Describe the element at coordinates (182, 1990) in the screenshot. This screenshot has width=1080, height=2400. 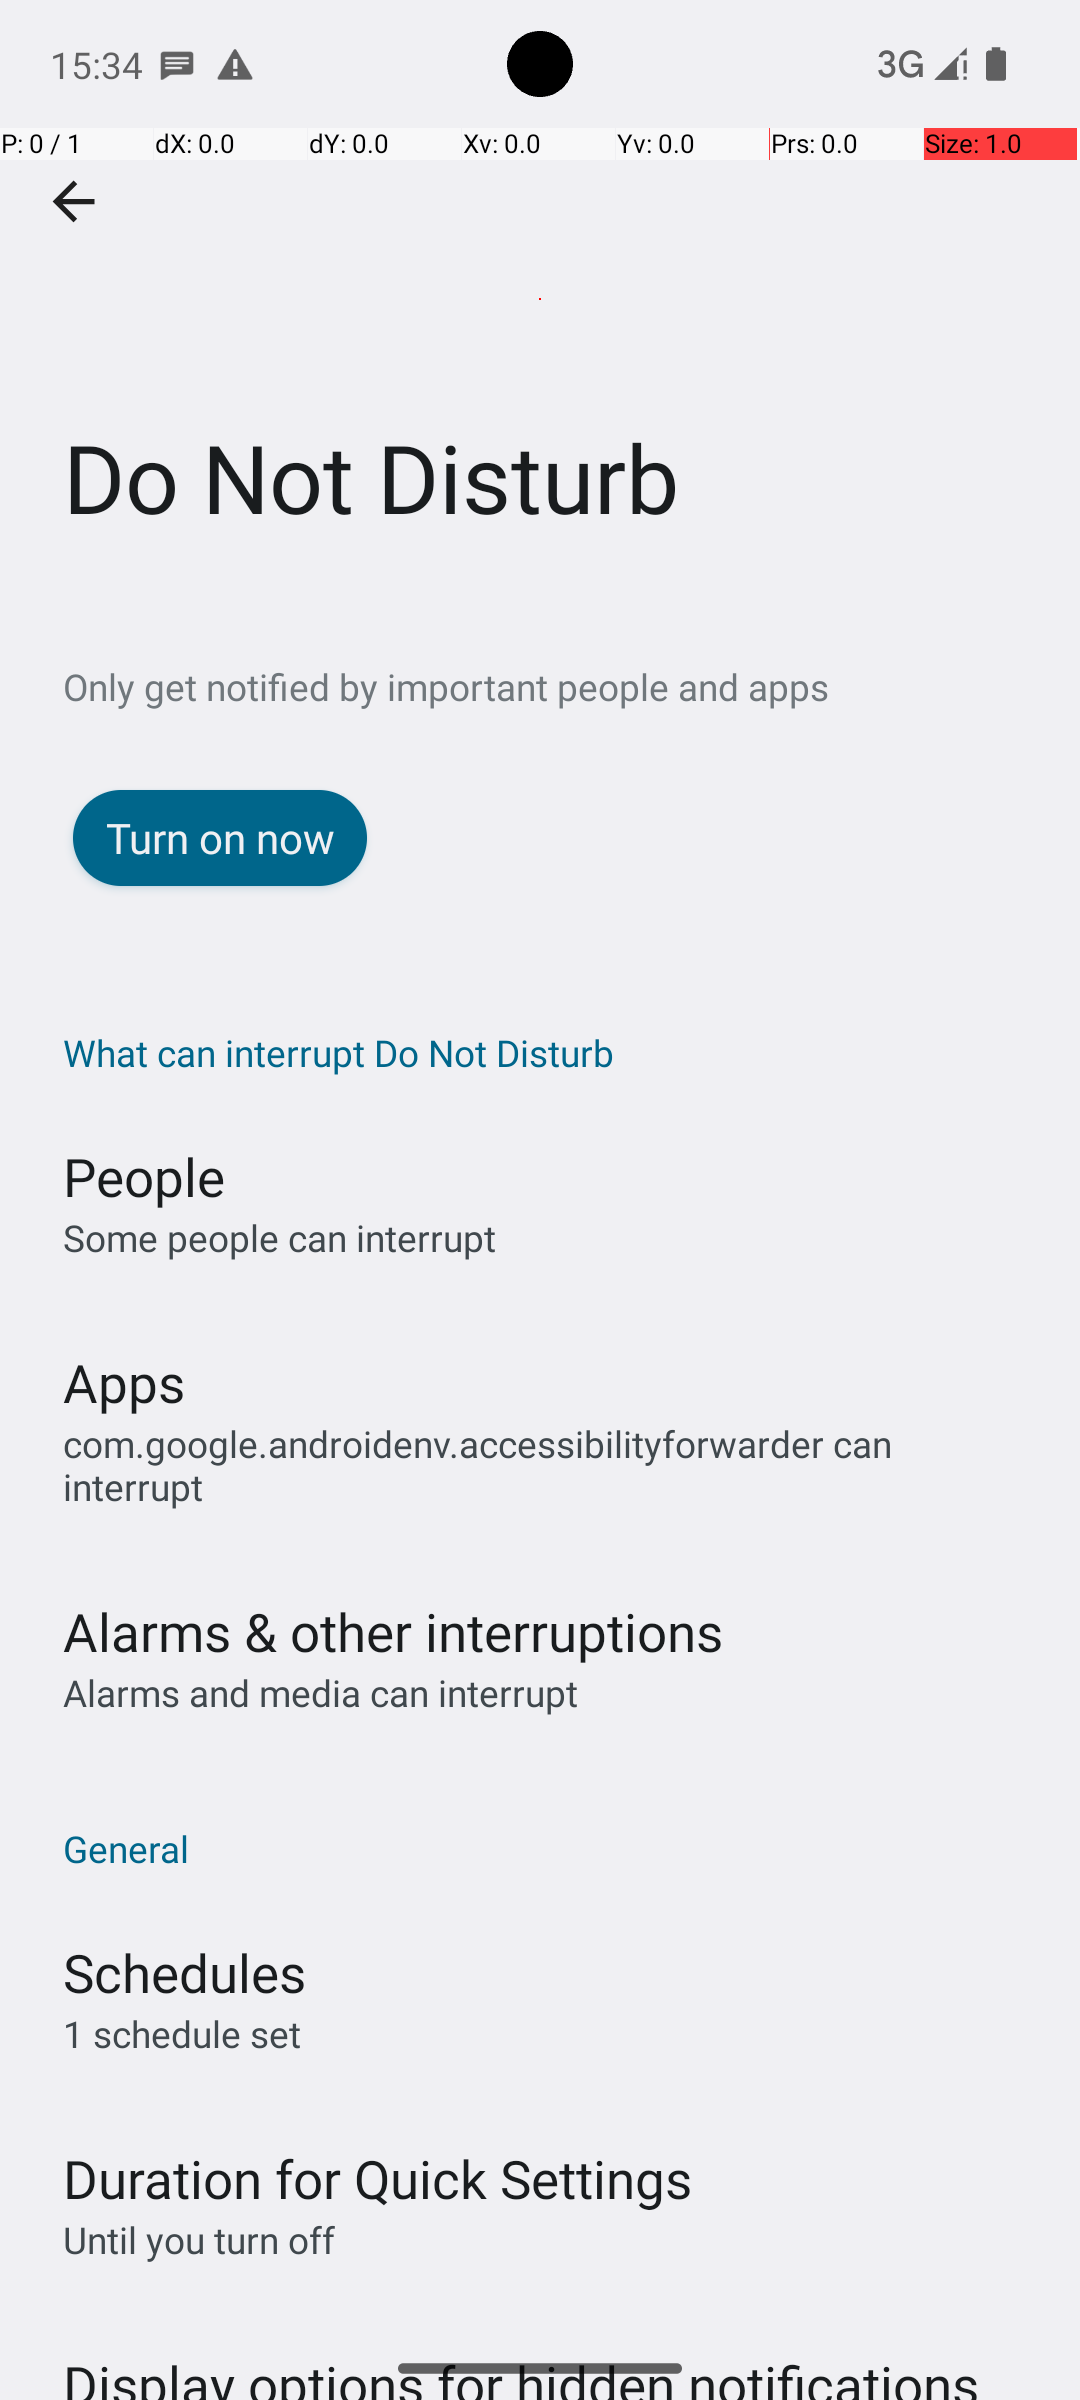
I see `1 schedule set` at that location.